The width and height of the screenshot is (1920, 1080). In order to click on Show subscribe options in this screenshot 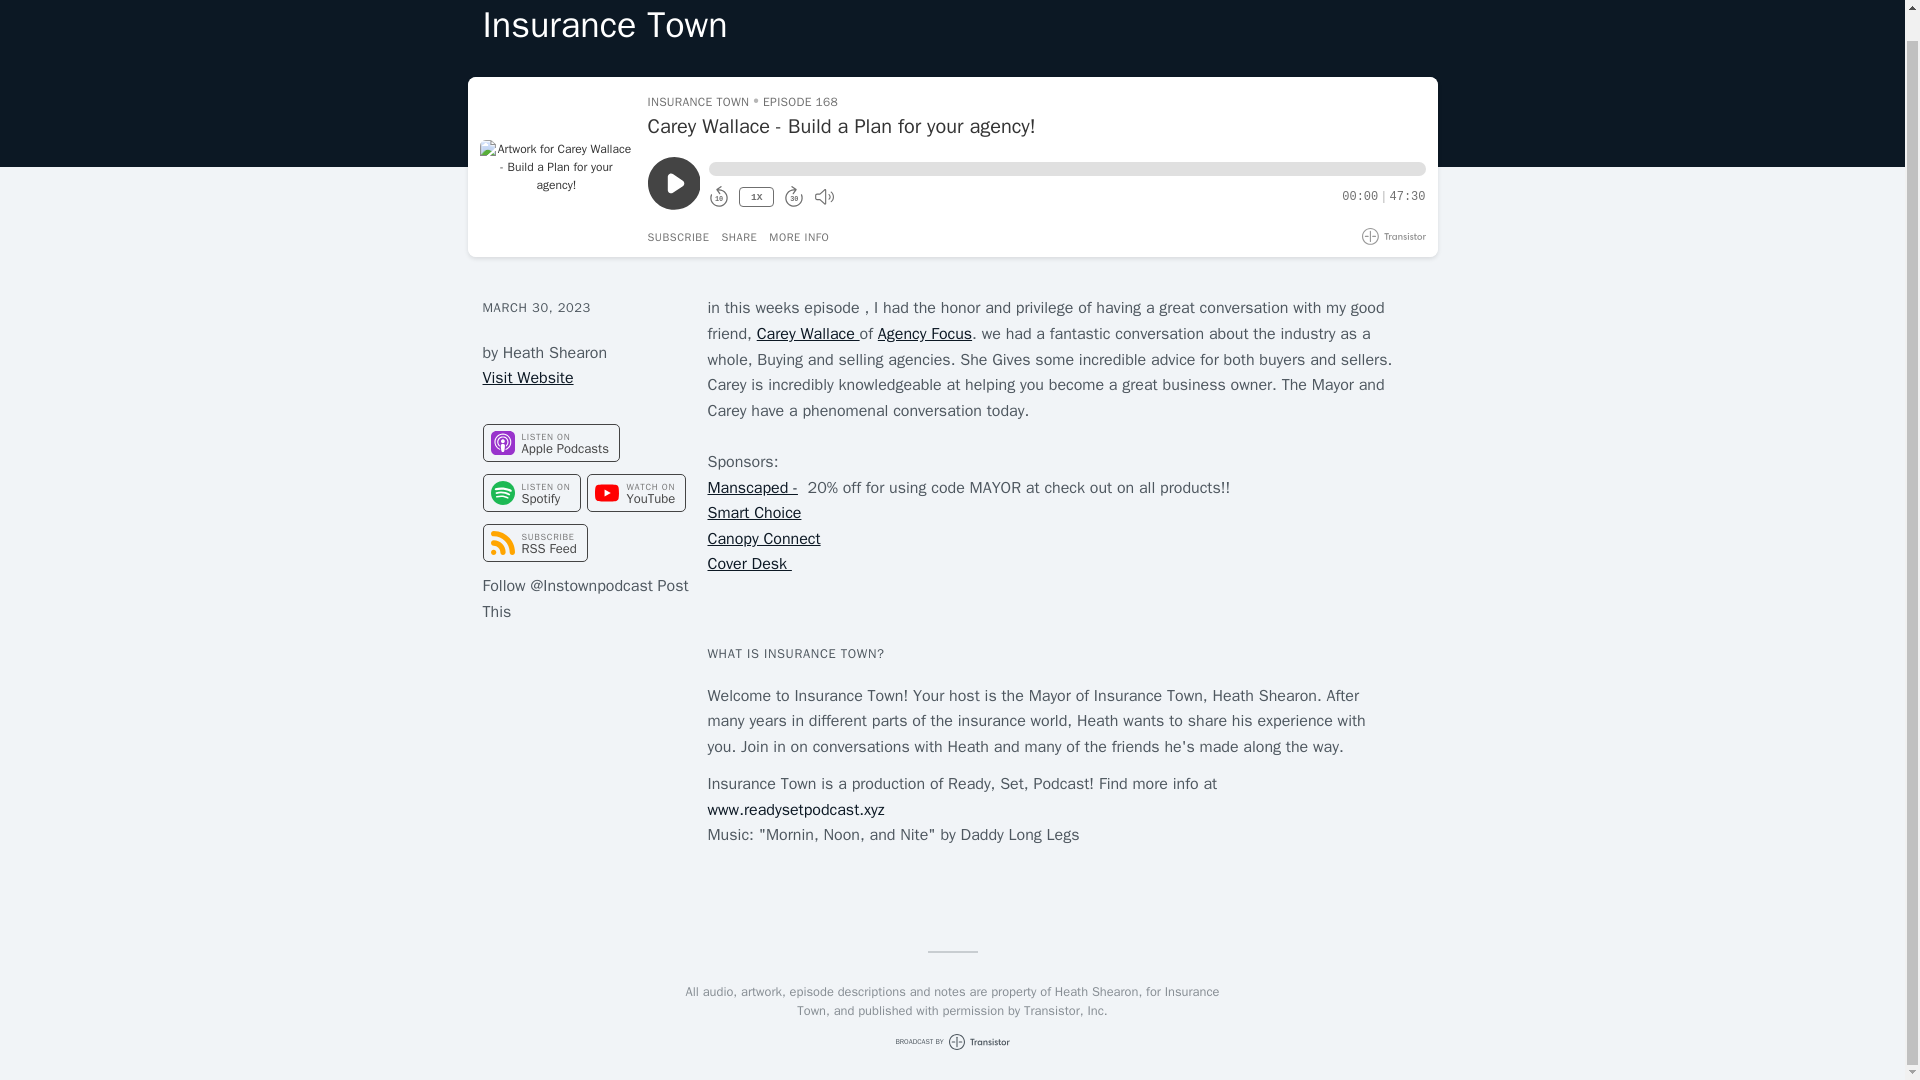, I will do `click(679, 237)`.